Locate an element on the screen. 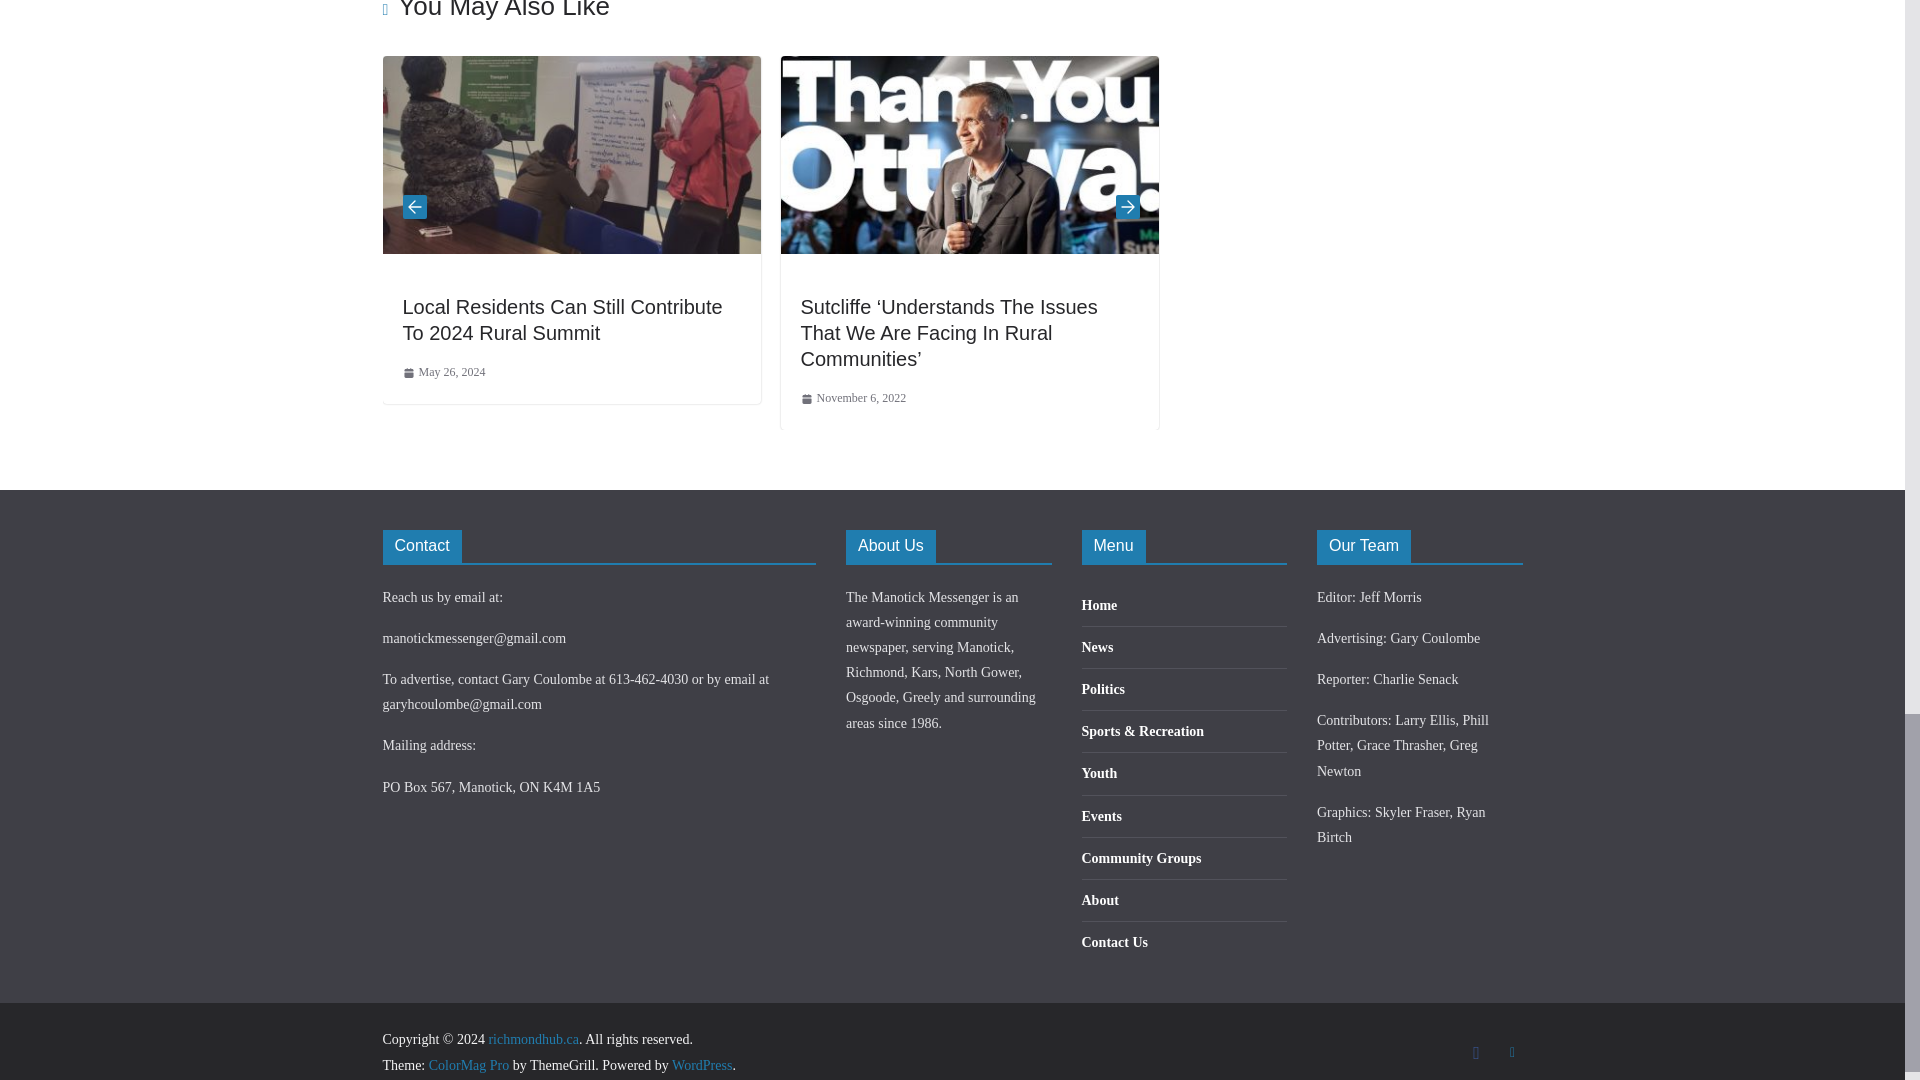 This screenshot has height=1080, width=1920. November 6, 2022 is located at coordinates (853, 398).